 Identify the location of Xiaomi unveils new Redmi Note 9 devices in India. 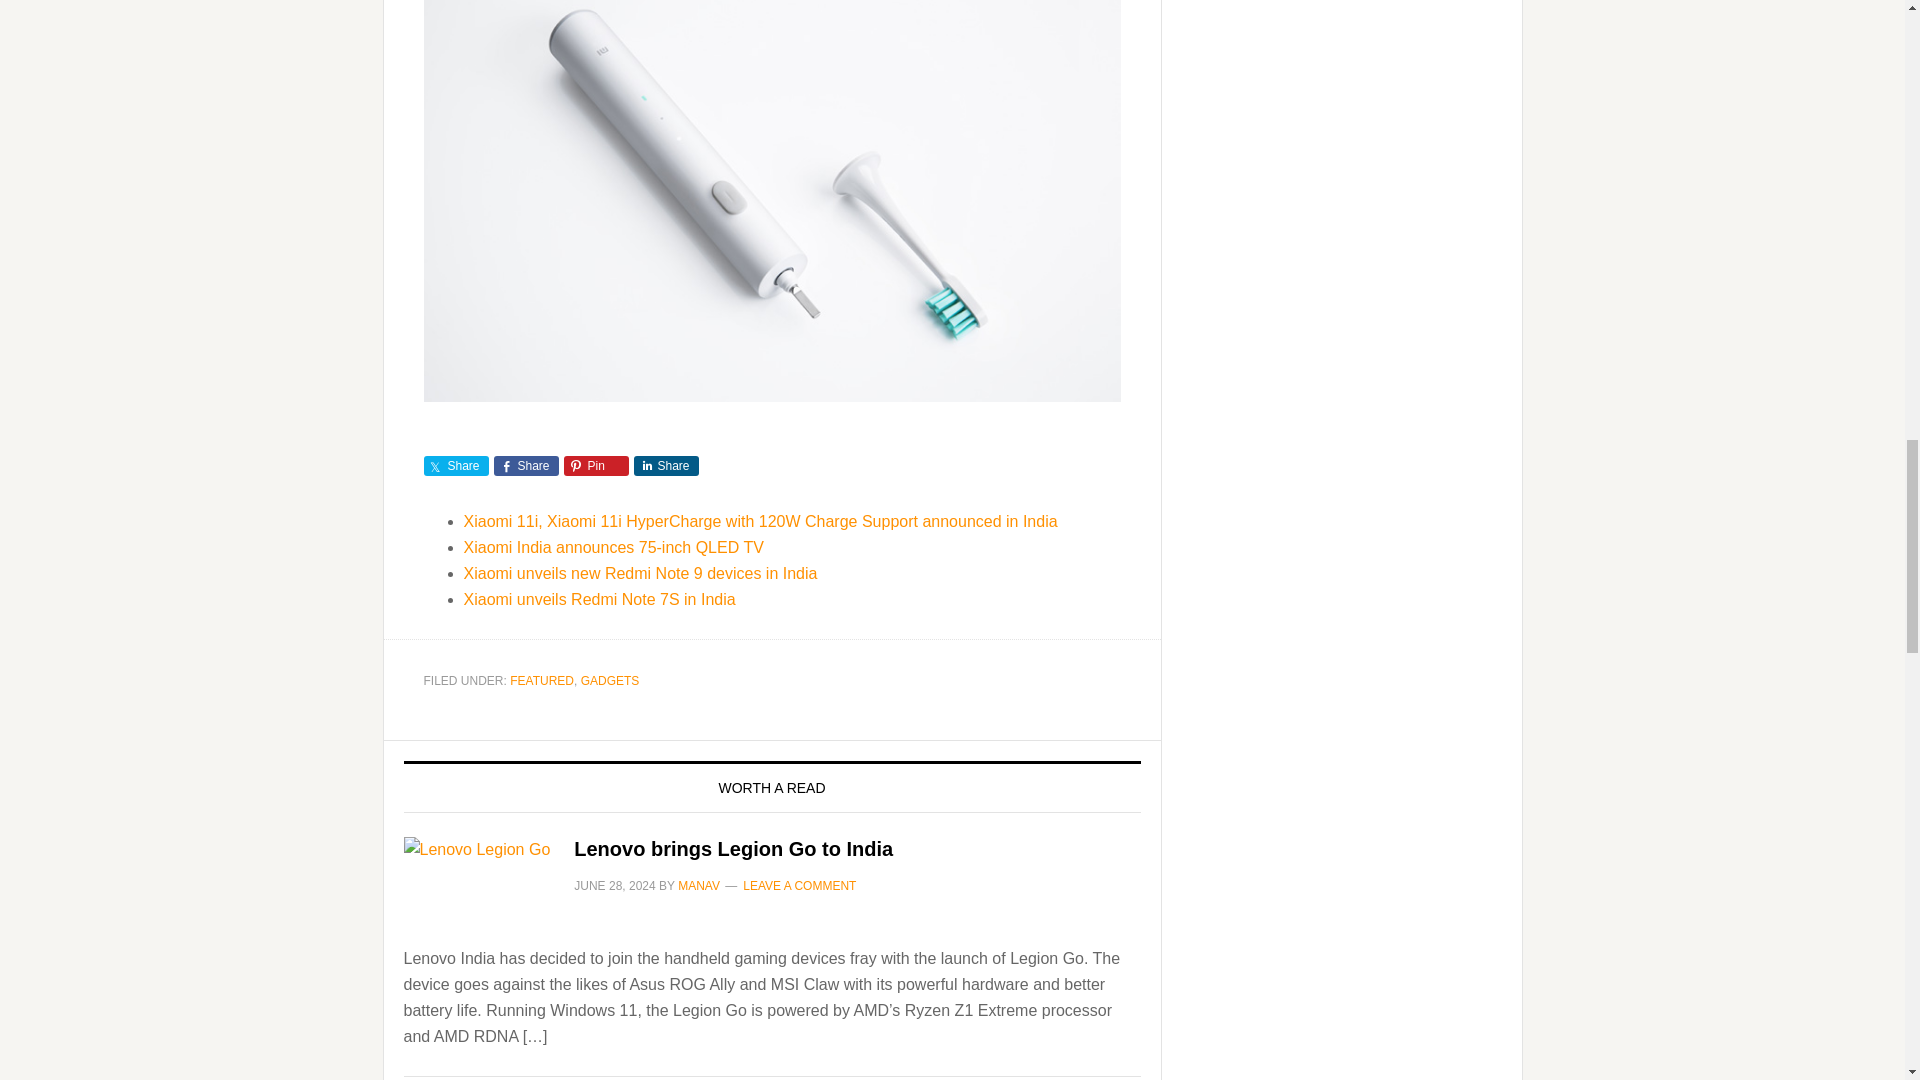
(640, 573).